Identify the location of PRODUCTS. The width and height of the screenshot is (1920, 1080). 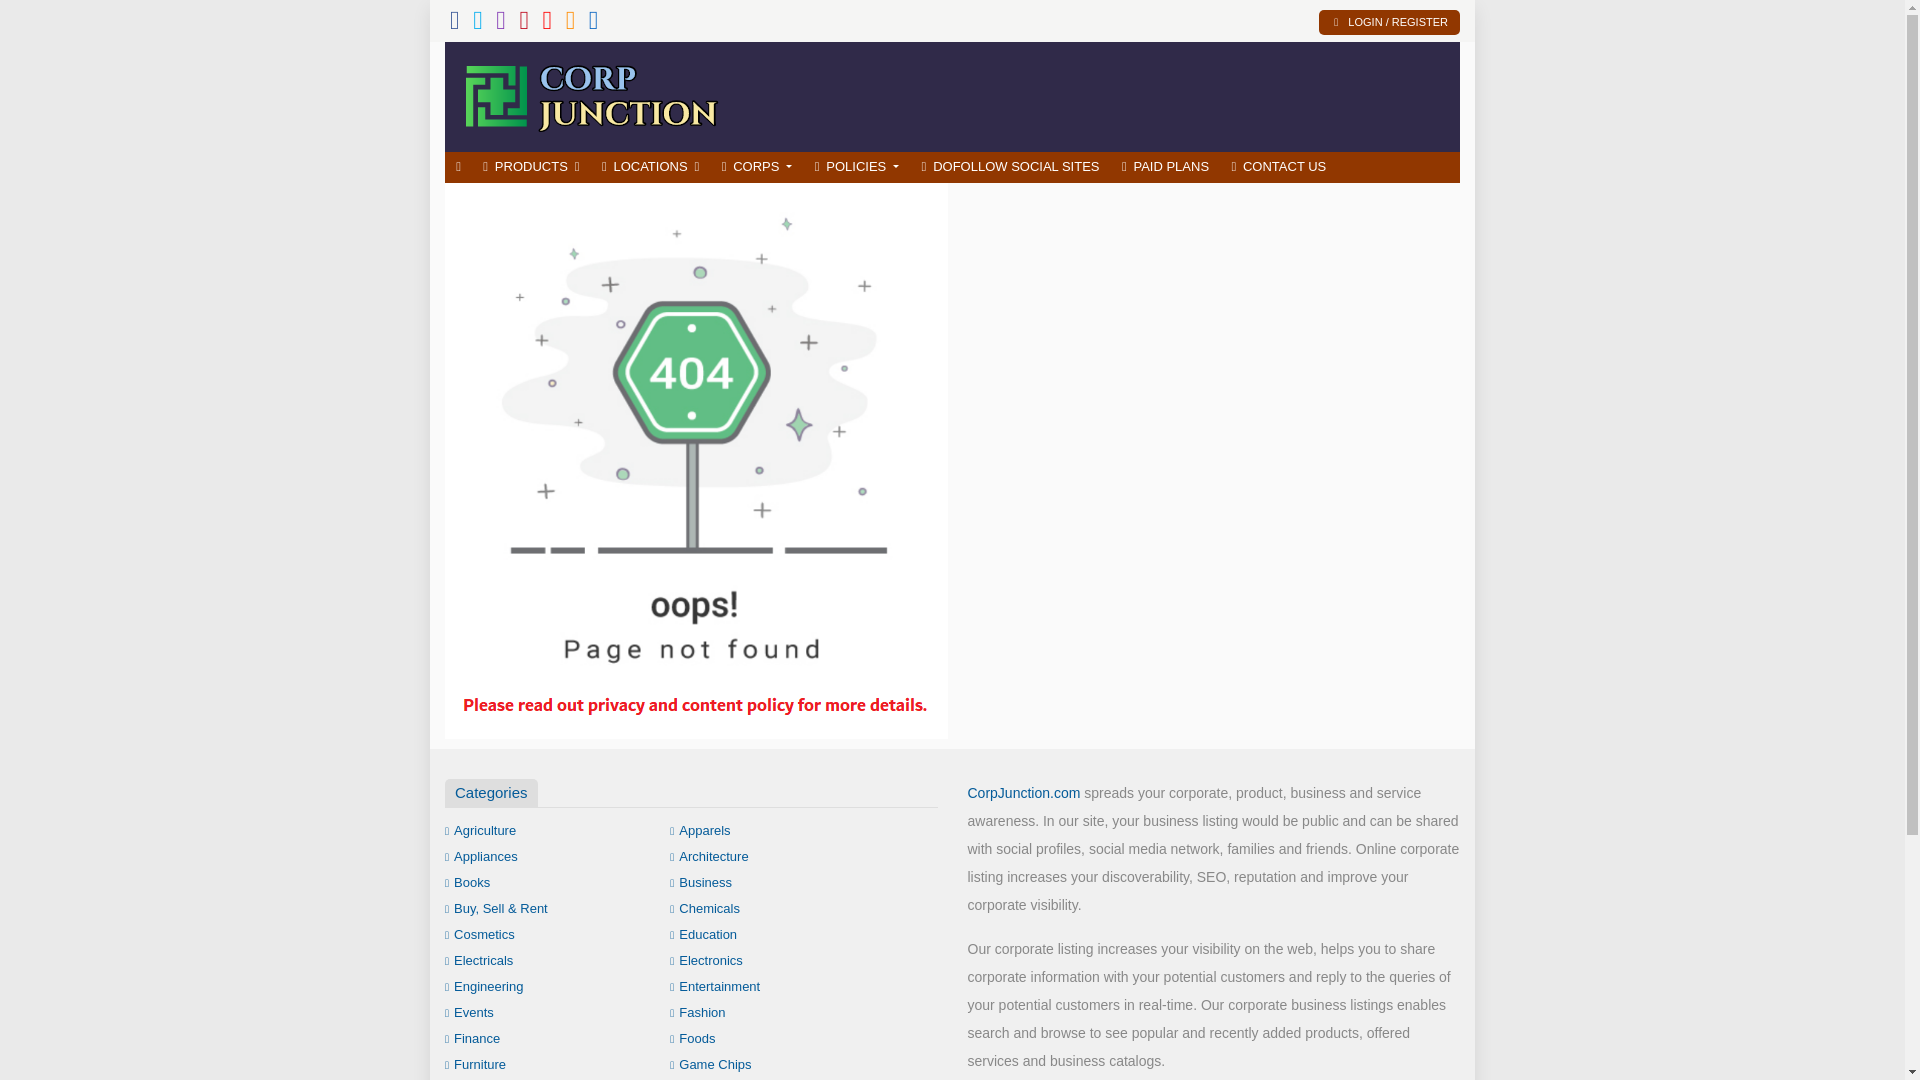
(532, 167).